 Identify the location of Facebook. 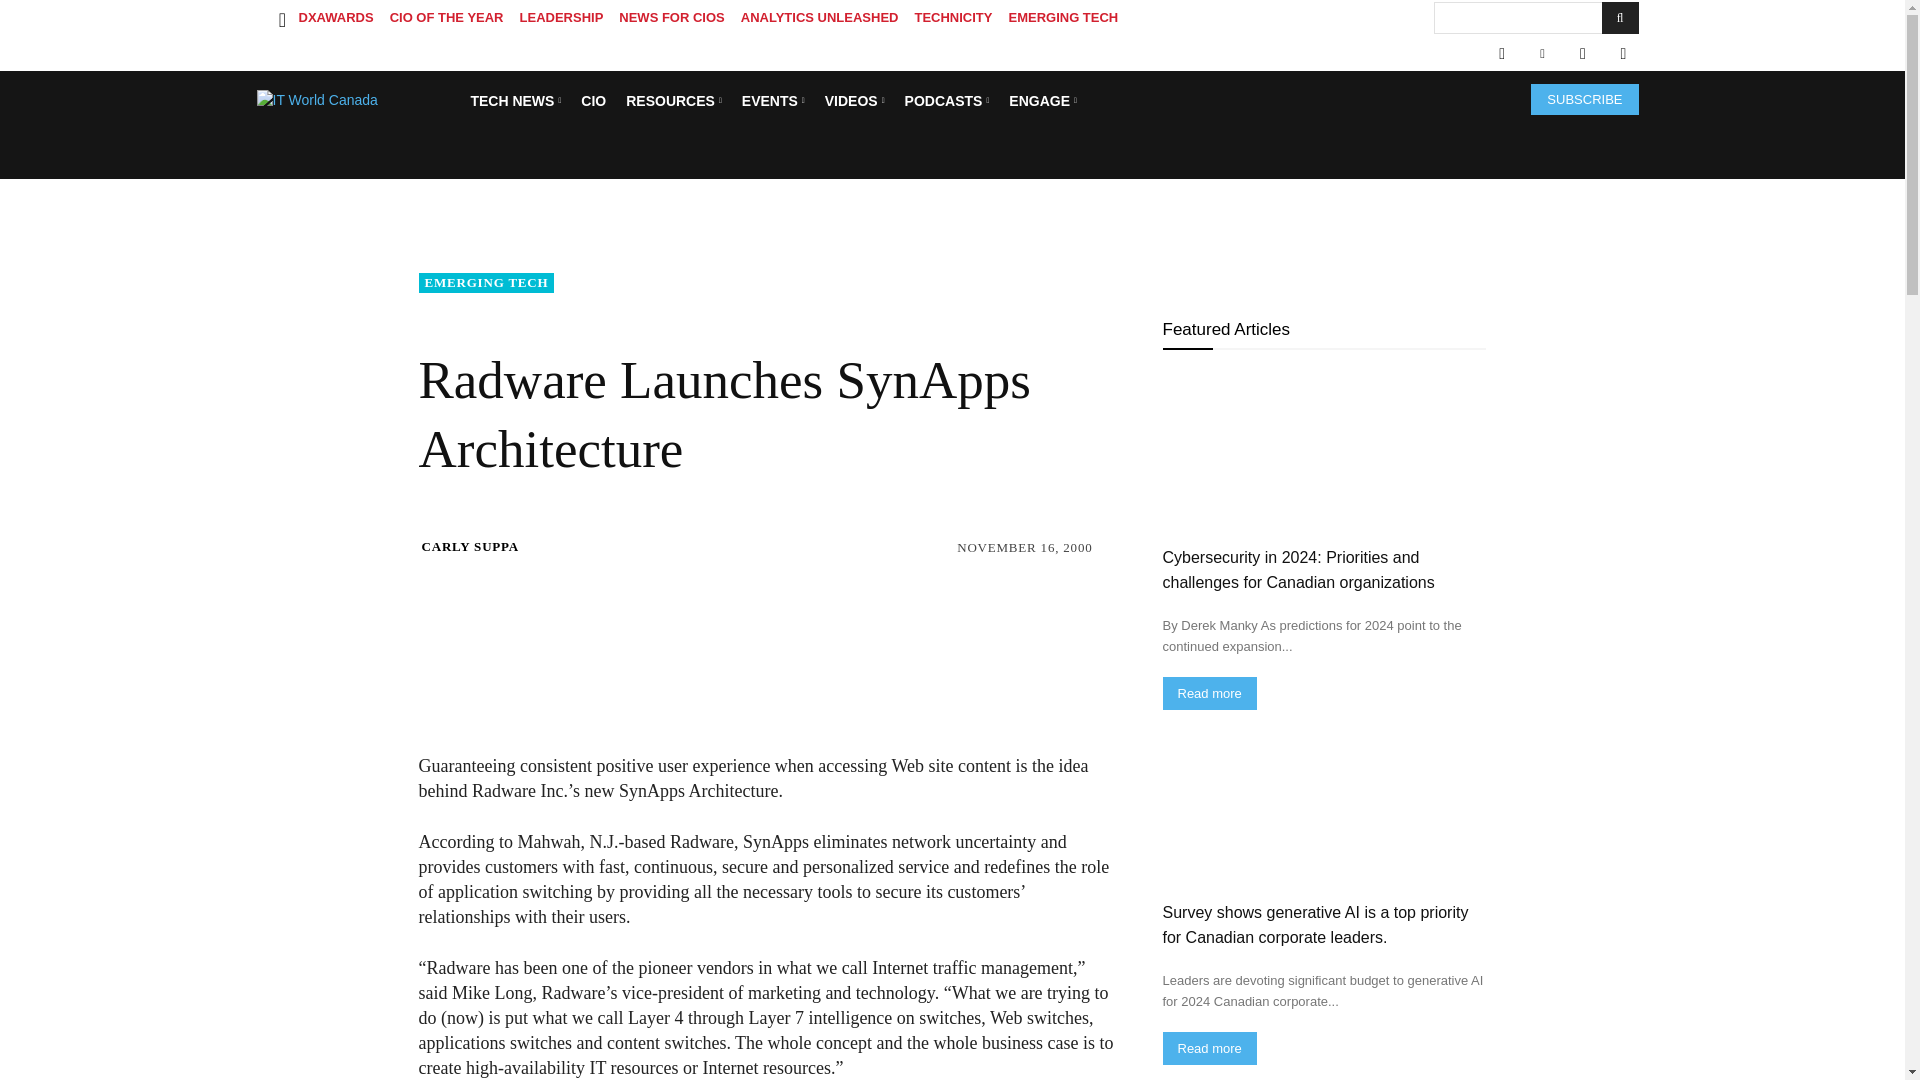
(1501, 54).